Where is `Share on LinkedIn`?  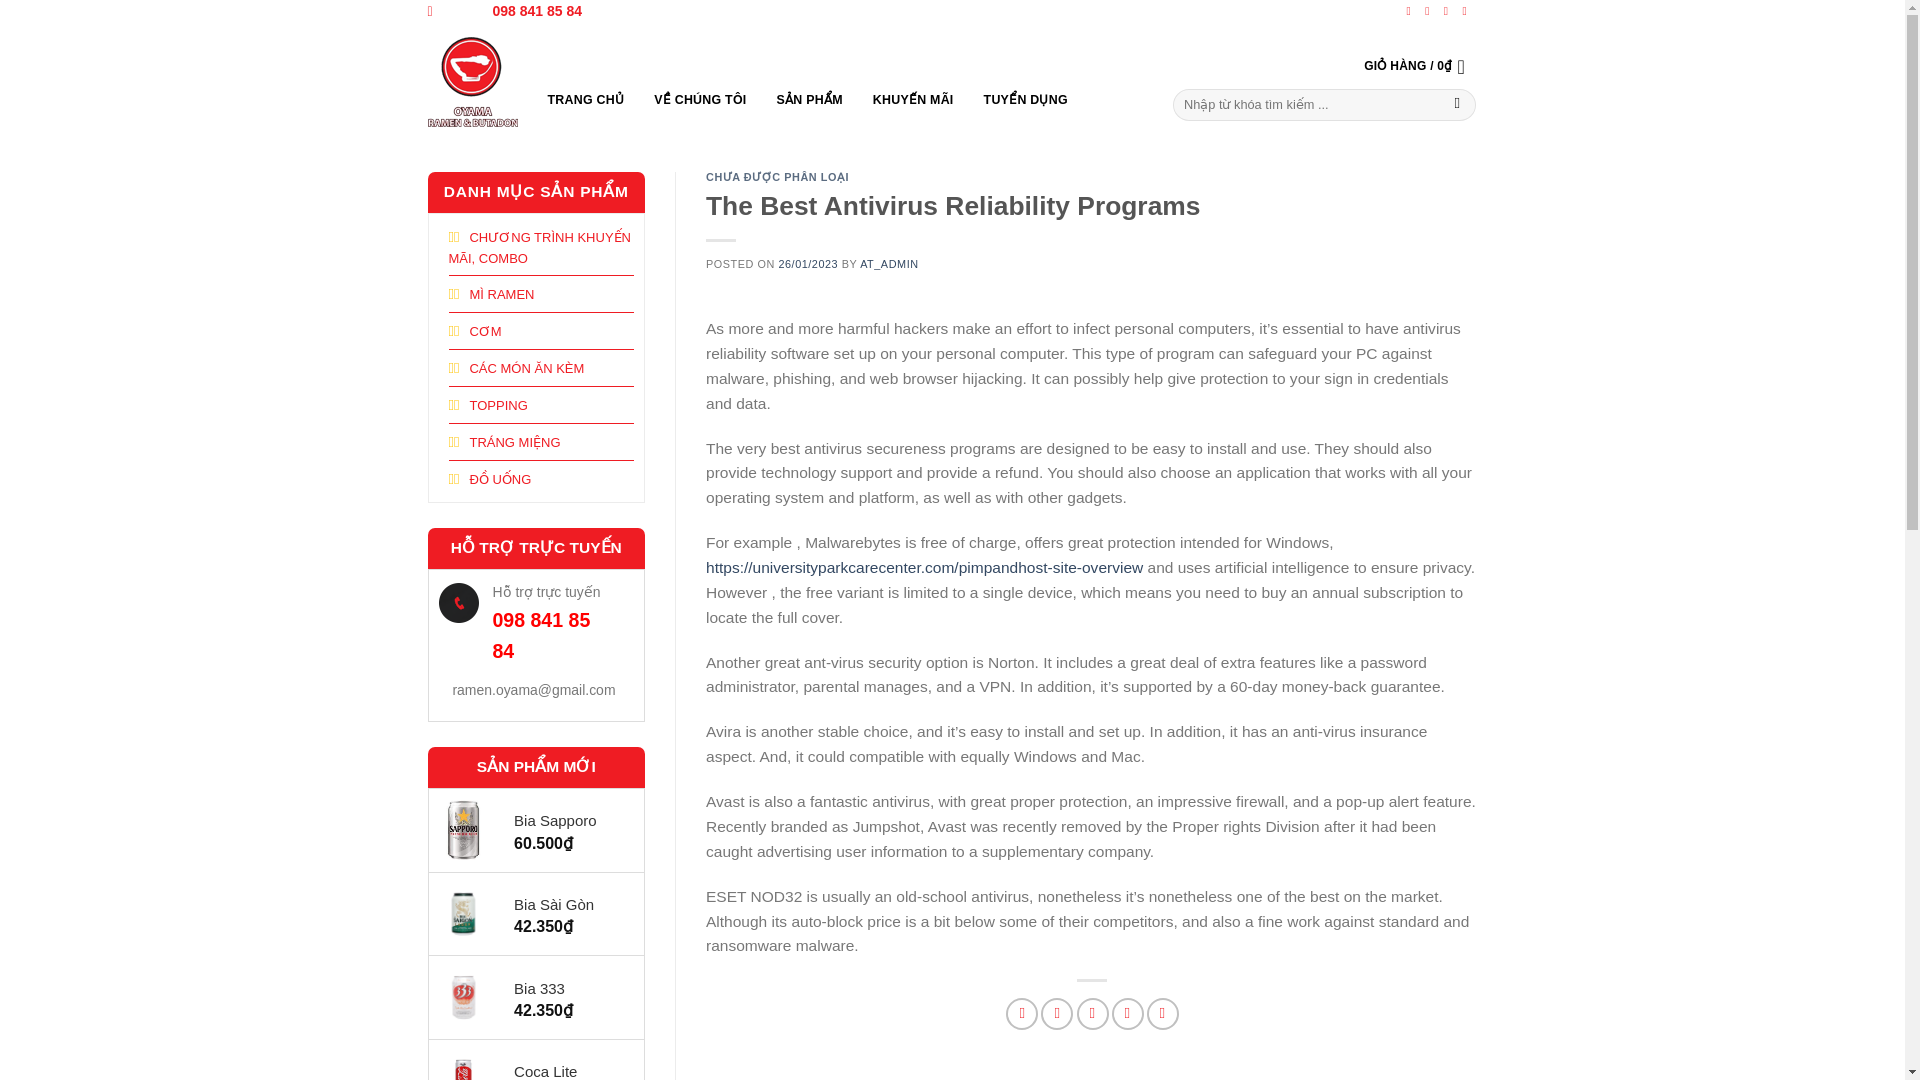
Share on LinkedIn is located at coordinates (1162, 1014).